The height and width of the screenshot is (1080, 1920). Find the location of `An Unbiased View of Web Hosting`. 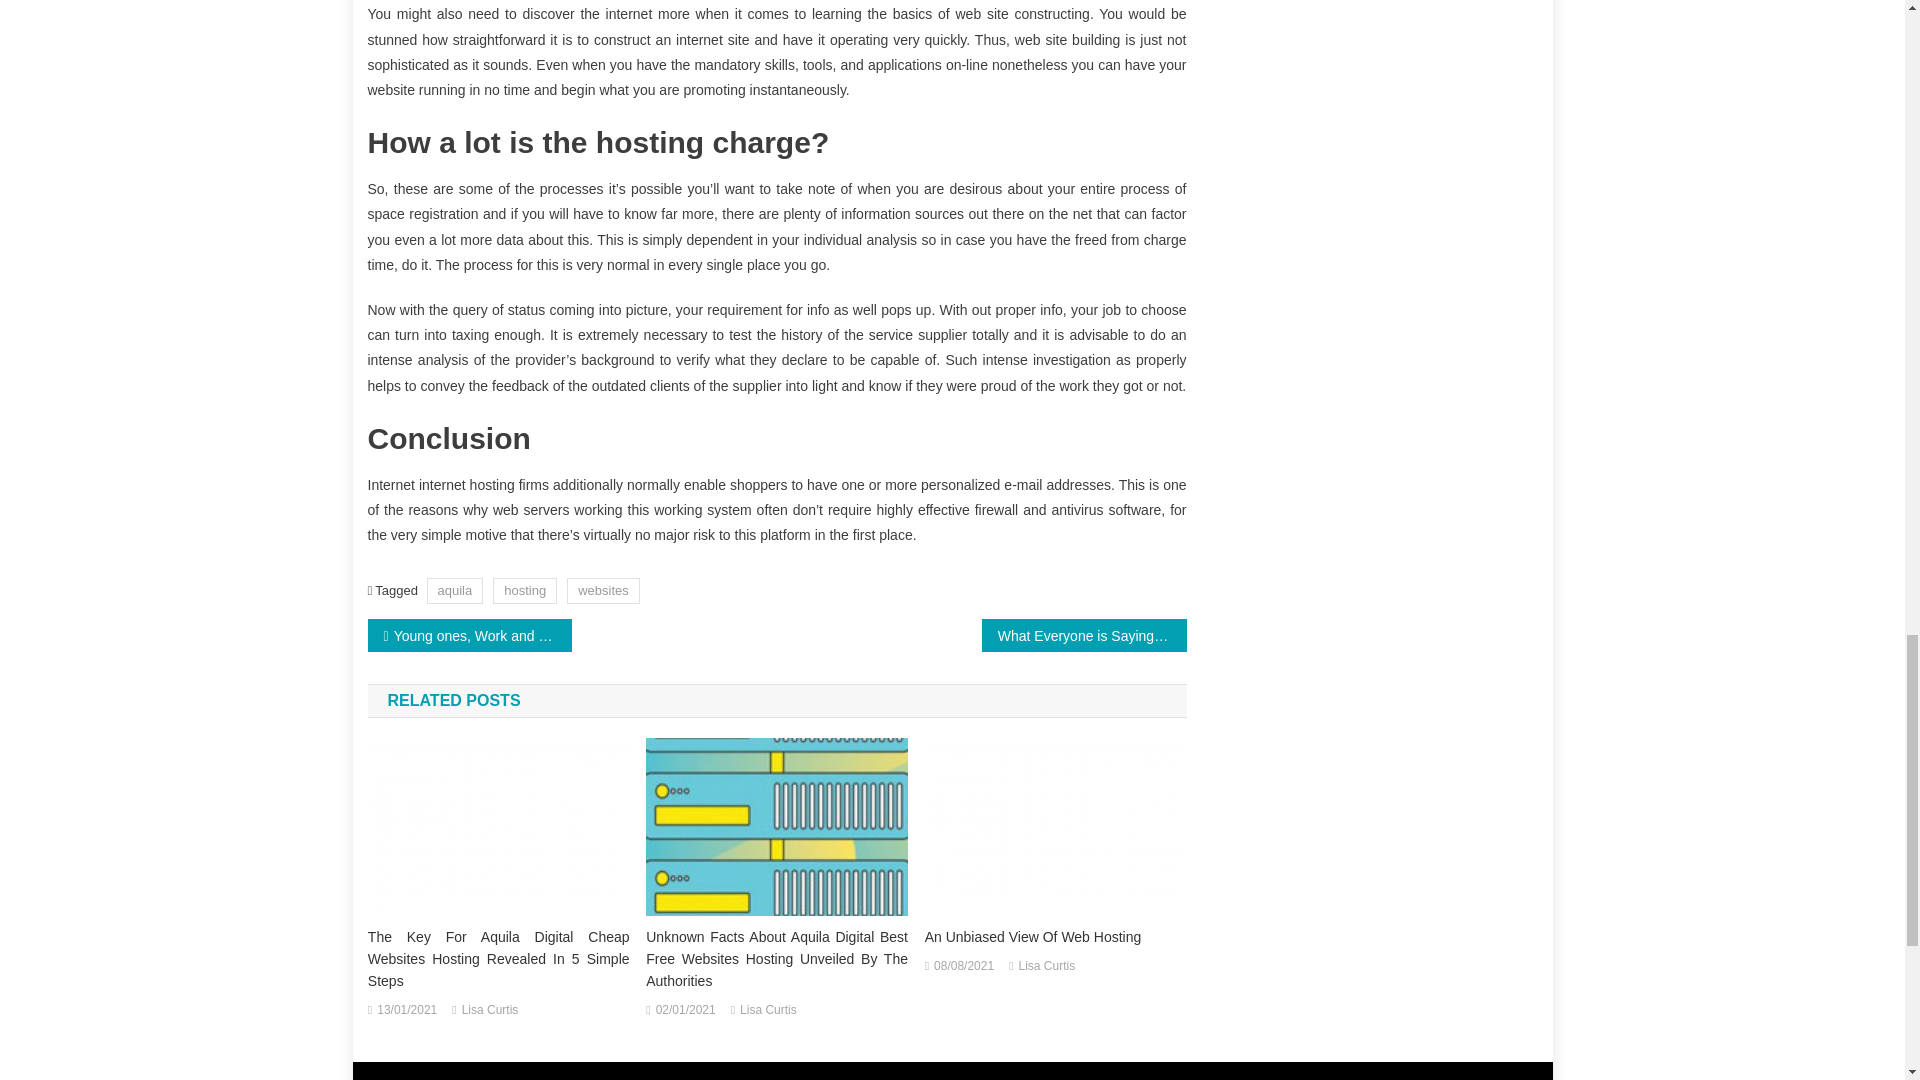

An Unbiased View of Web Hosting is located at coordinates (1056, 826).